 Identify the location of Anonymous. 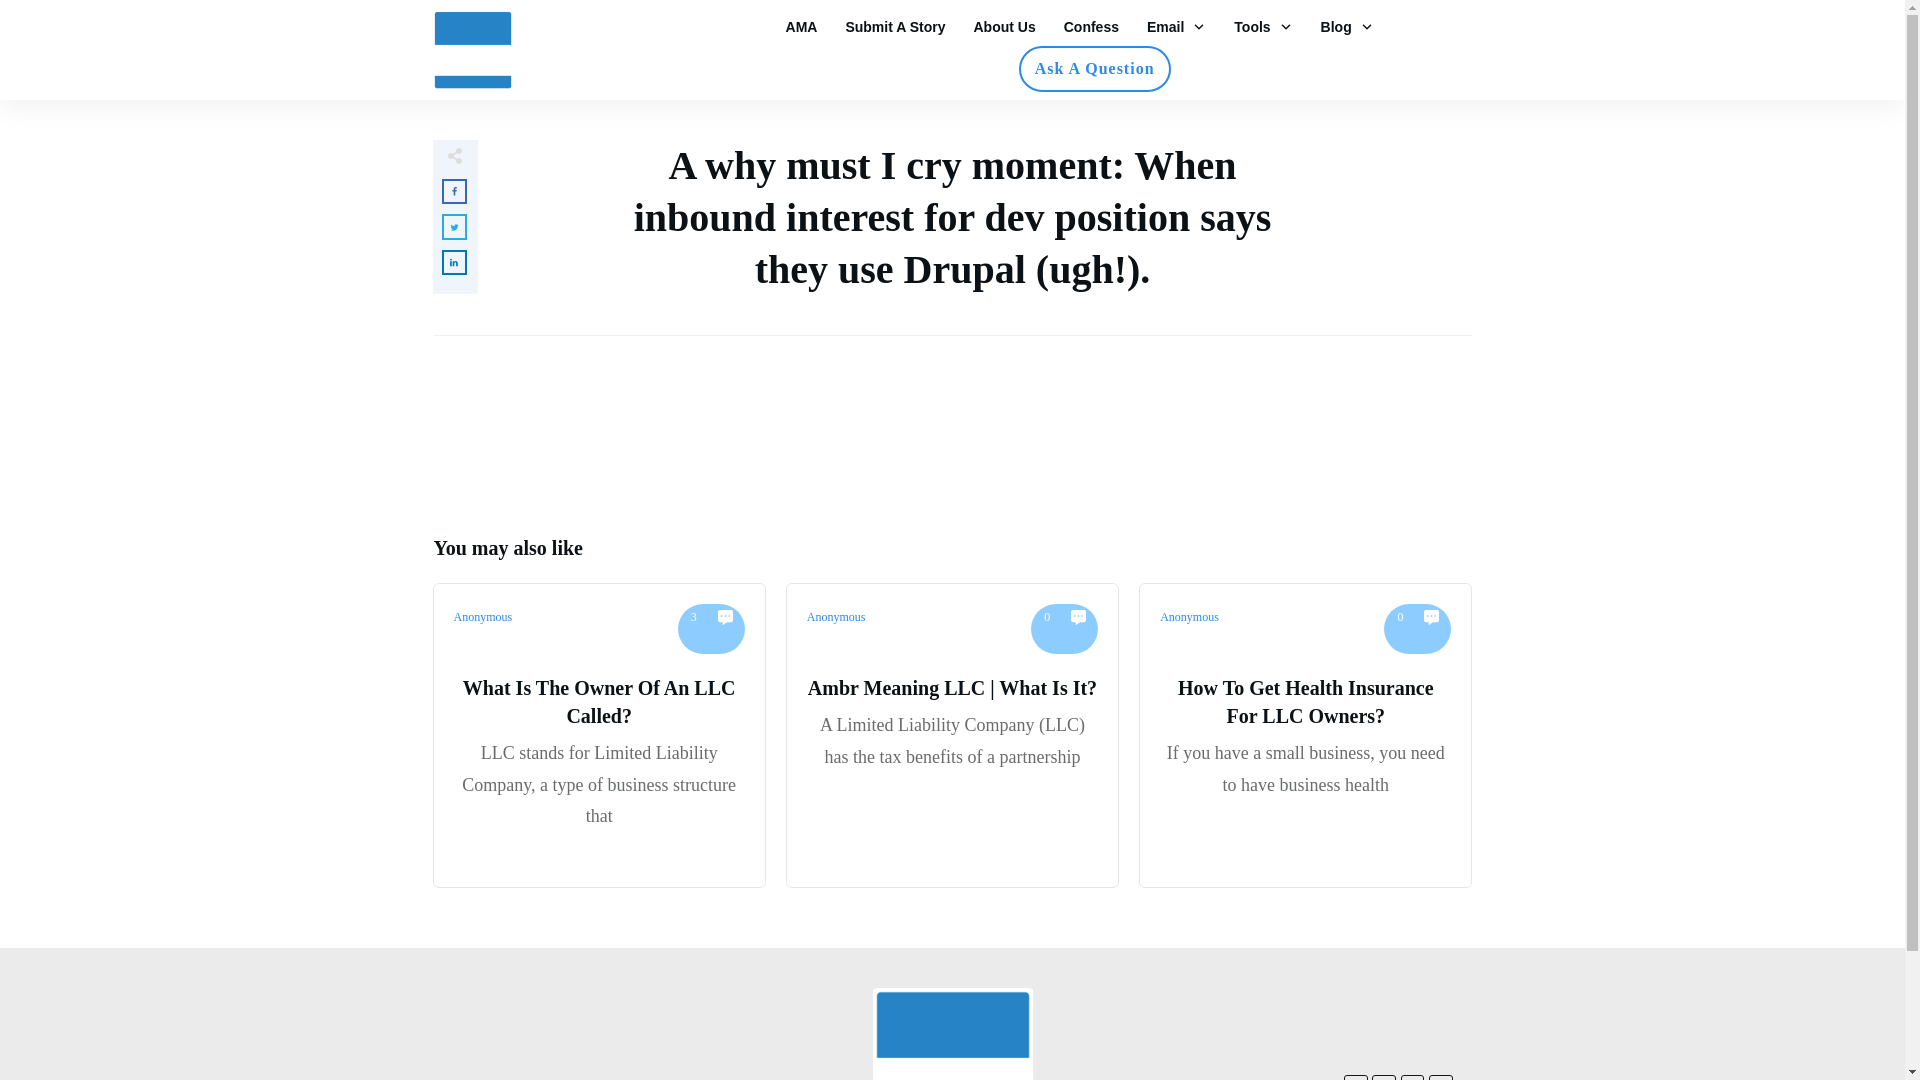
(1189, 617).